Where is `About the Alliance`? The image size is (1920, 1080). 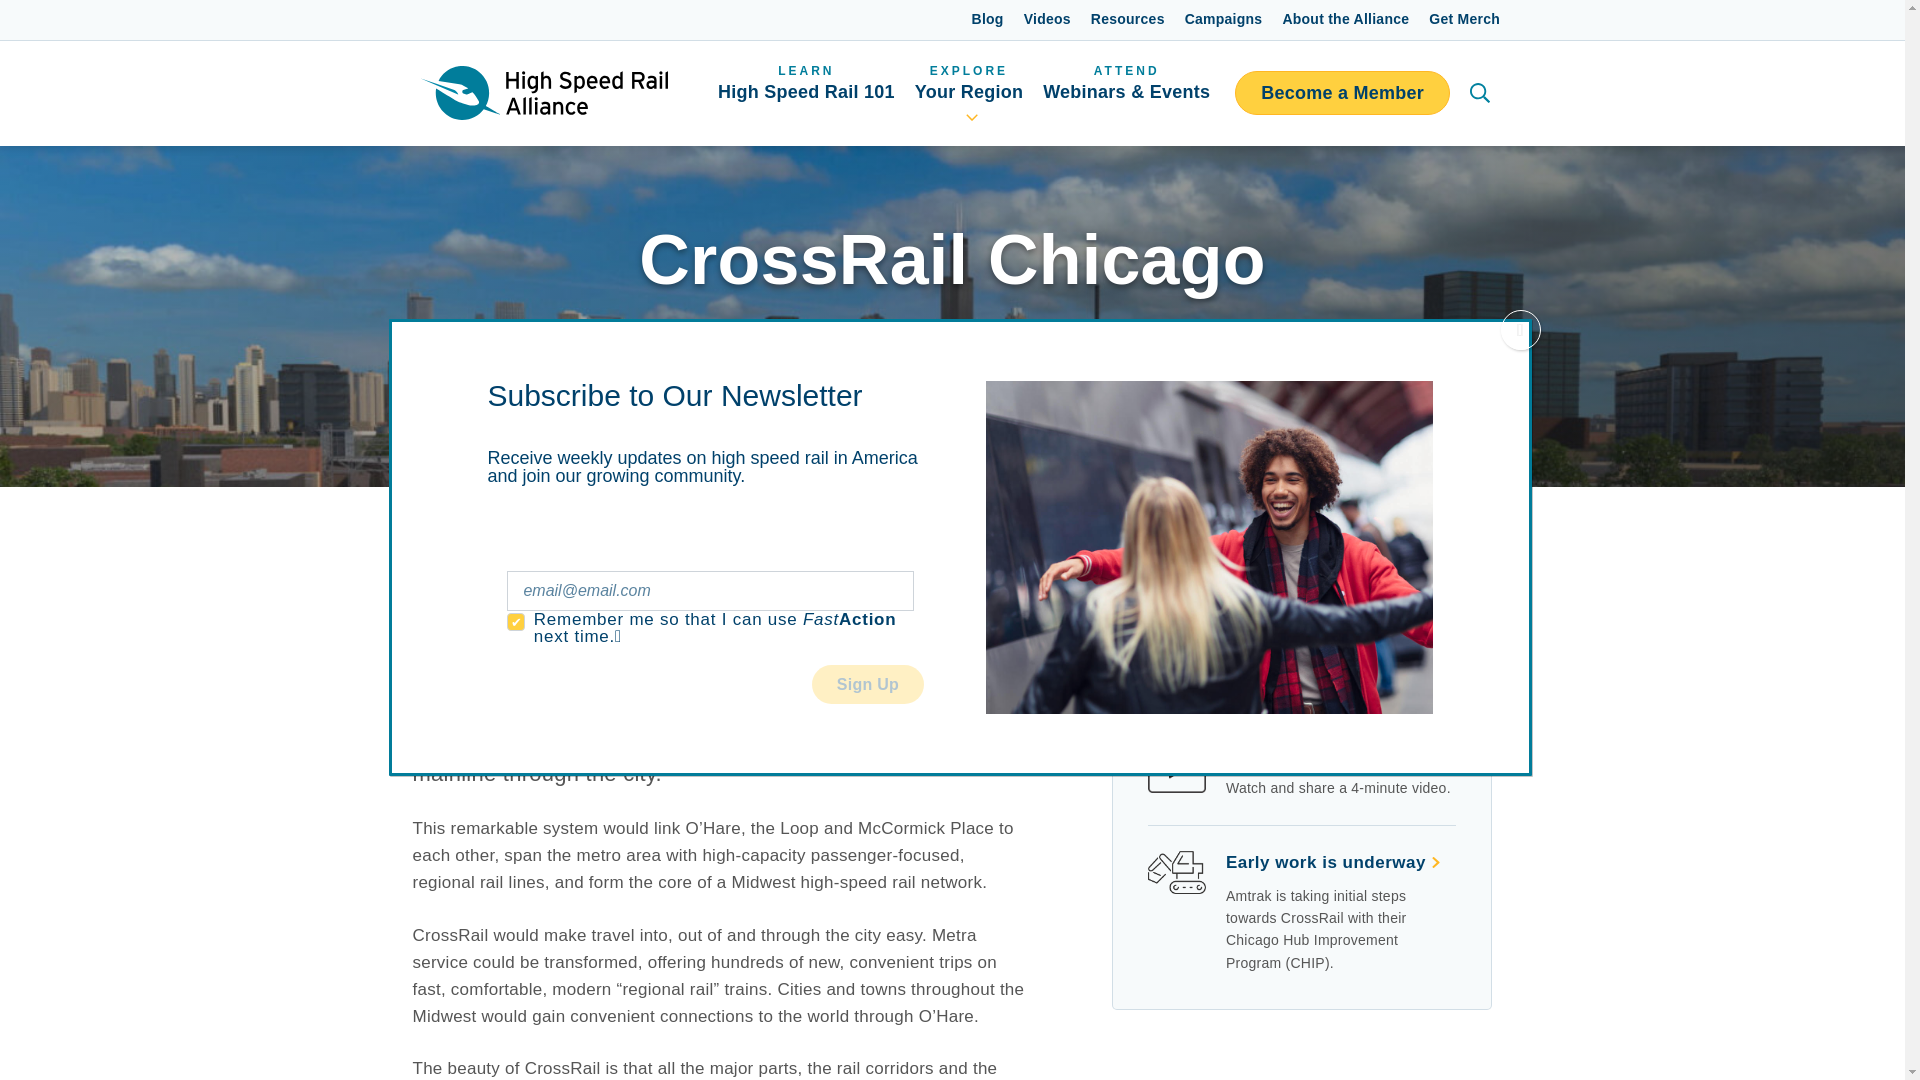
About the Alliance is located at coordinates (1346, 20).